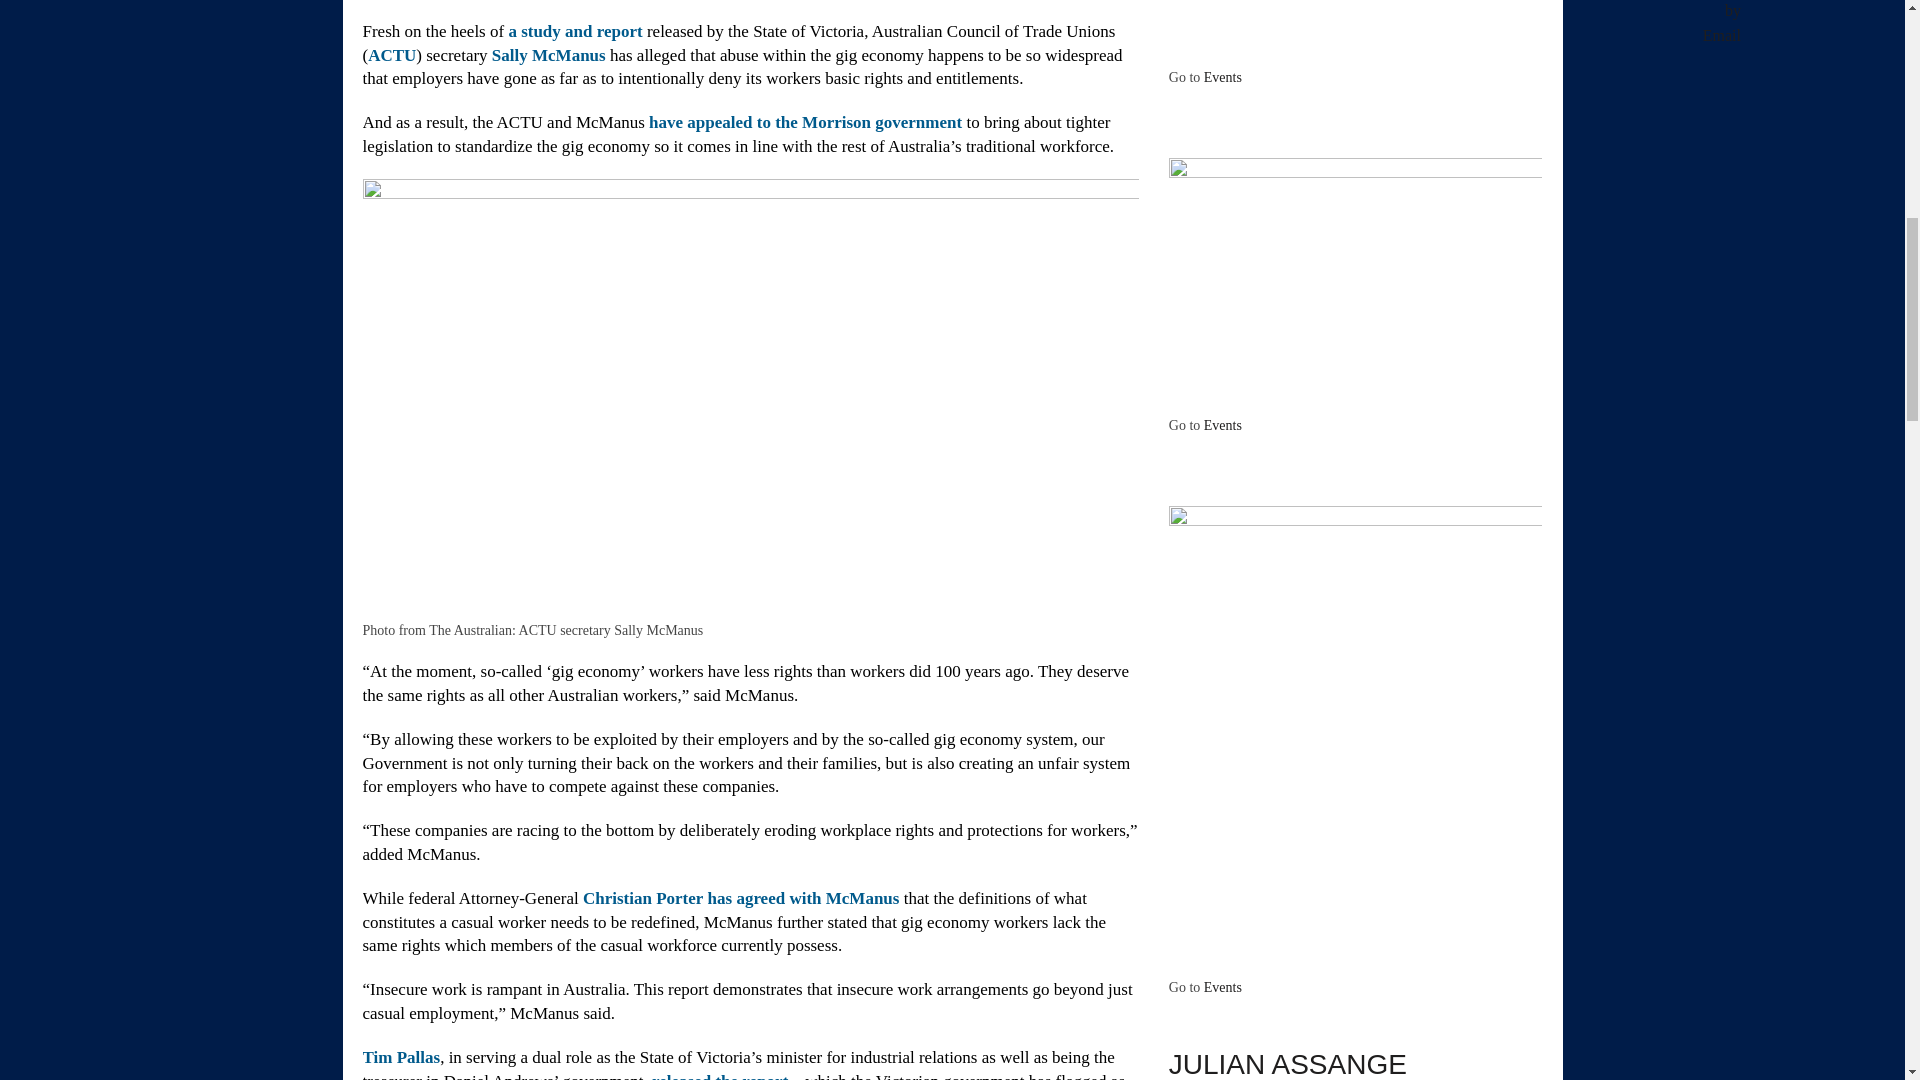 The image size is (1920, 1080). Describe the element at coordinates (392, 55) in the screenshot. I see `ACTU` at that location.